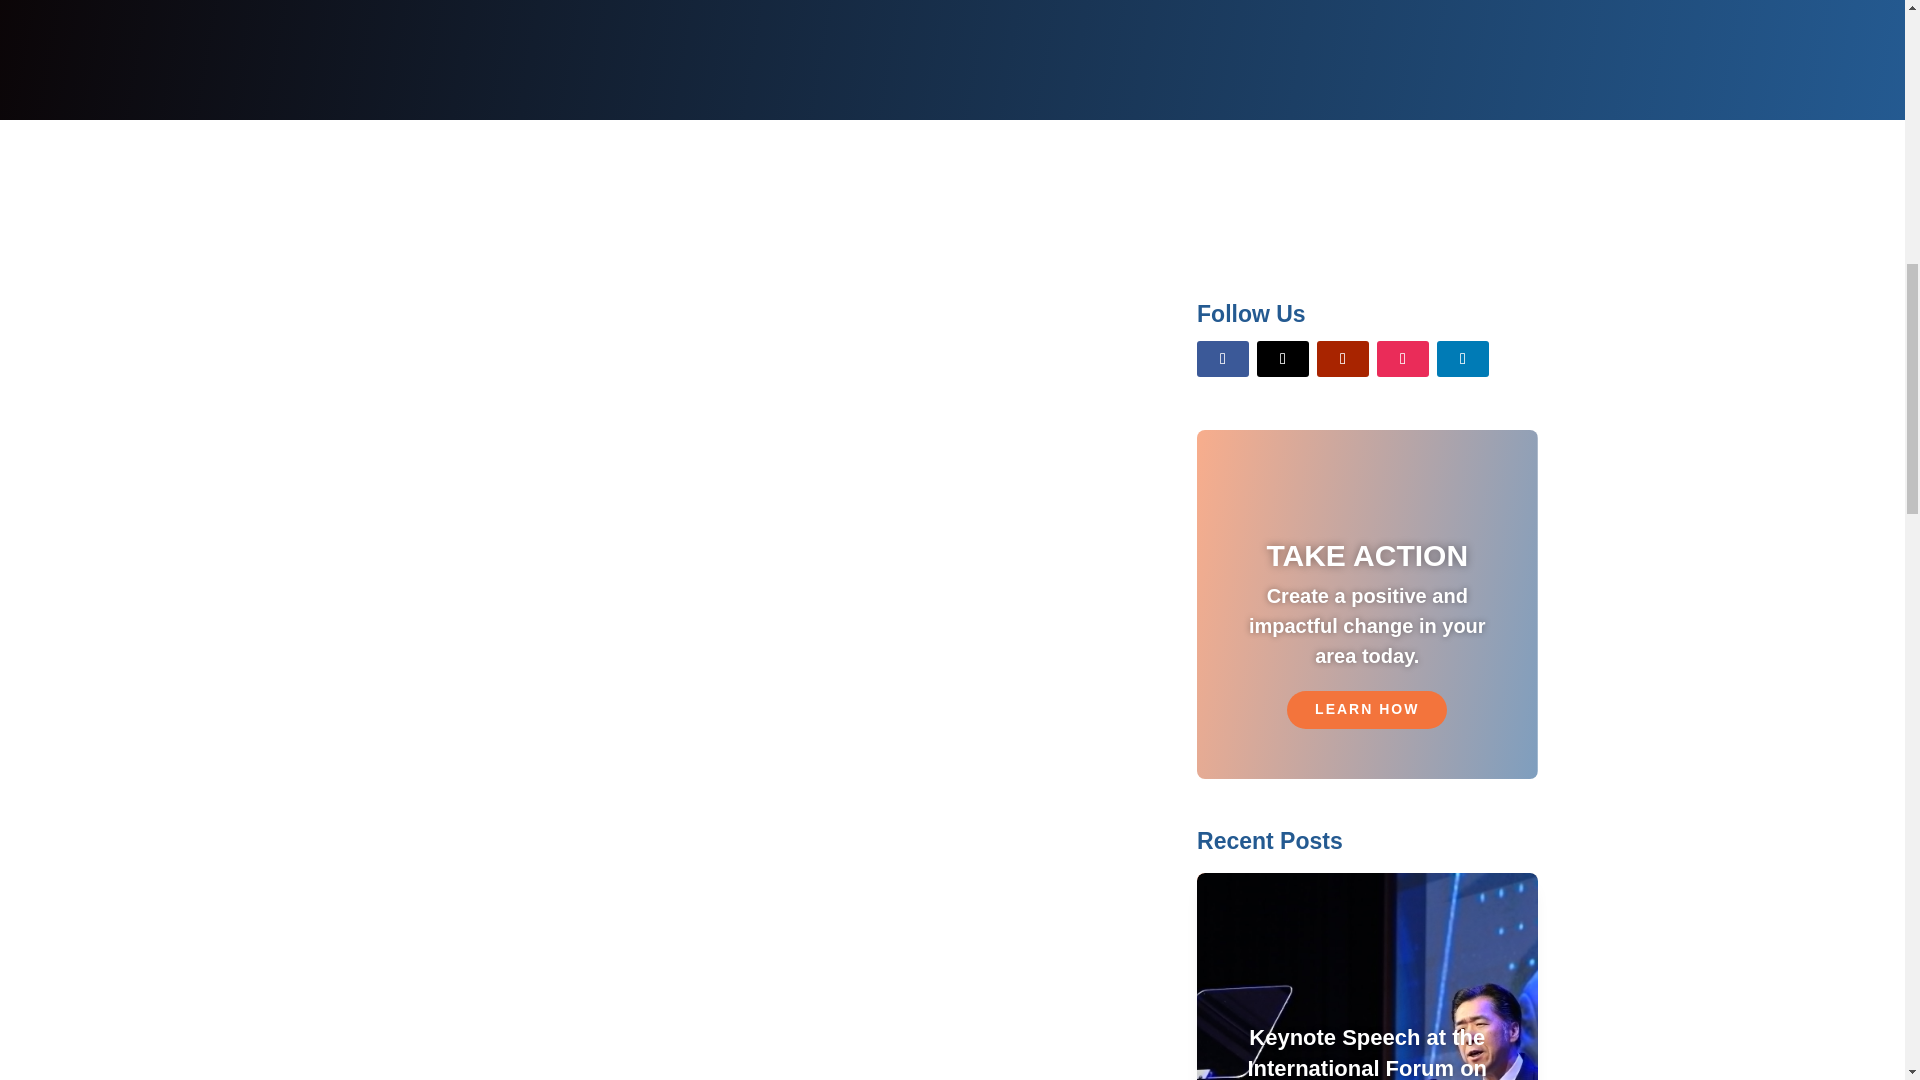 The image size is (1920, 1080). Describe the element at coordinates (1462, 358) in the screenshot. I see `Follow on LinkedIn` at that location.